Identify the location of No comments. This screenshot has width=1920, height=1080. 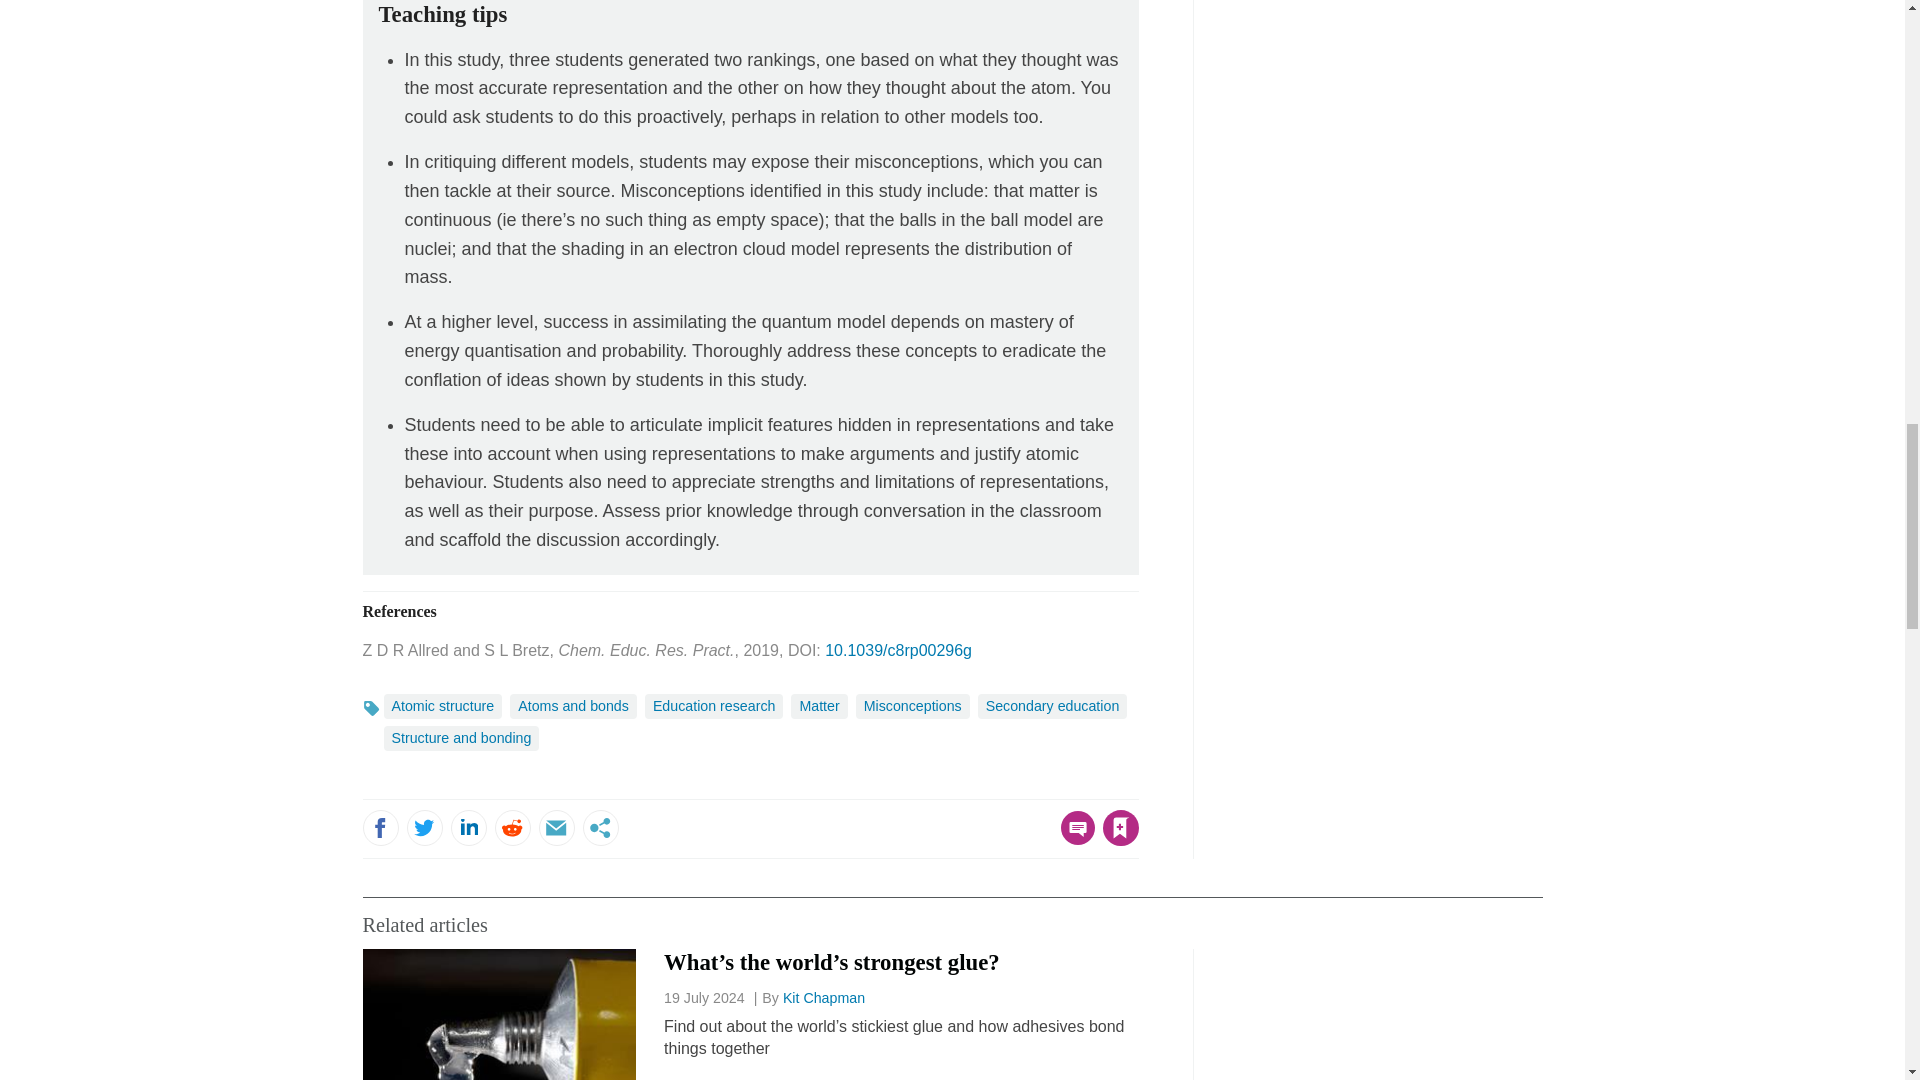
(1072, 840).